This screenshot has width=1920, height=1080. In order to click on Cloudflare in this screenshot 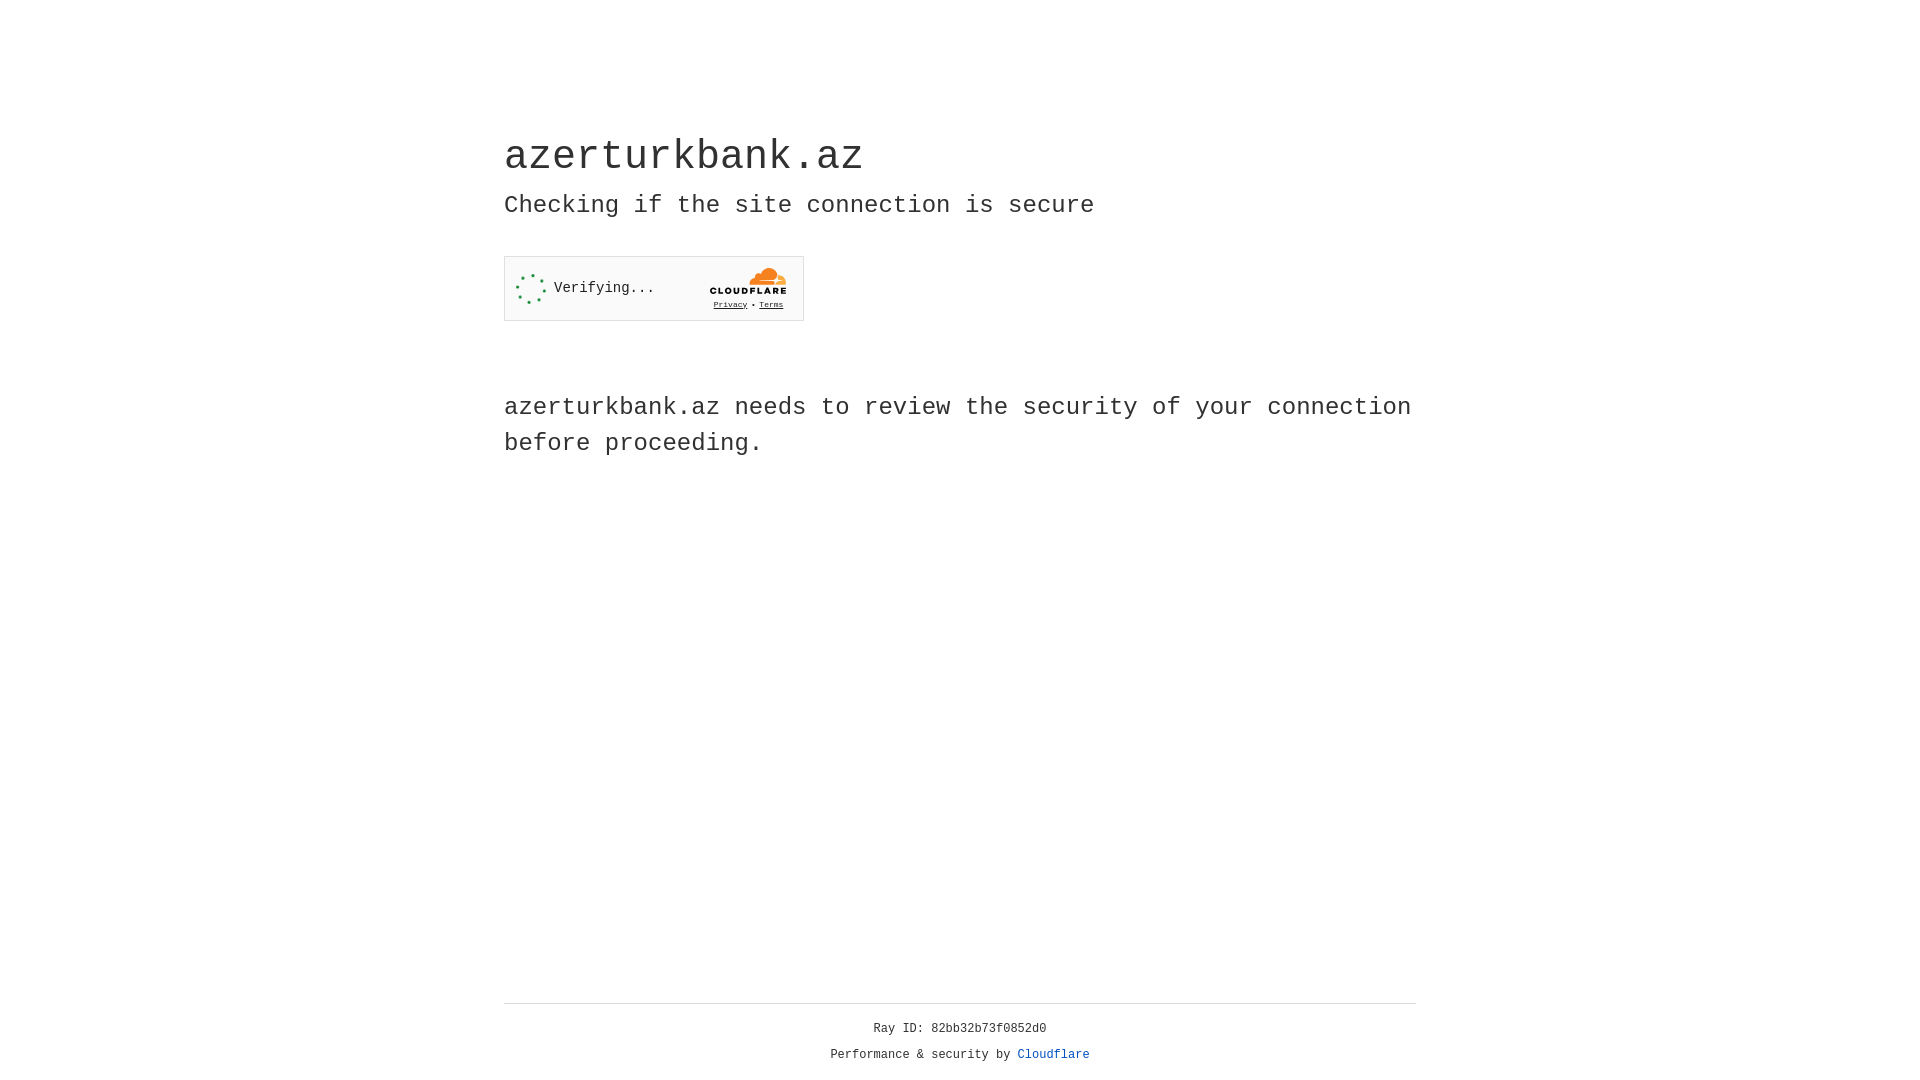, I will do `click(1054, 1055)`.